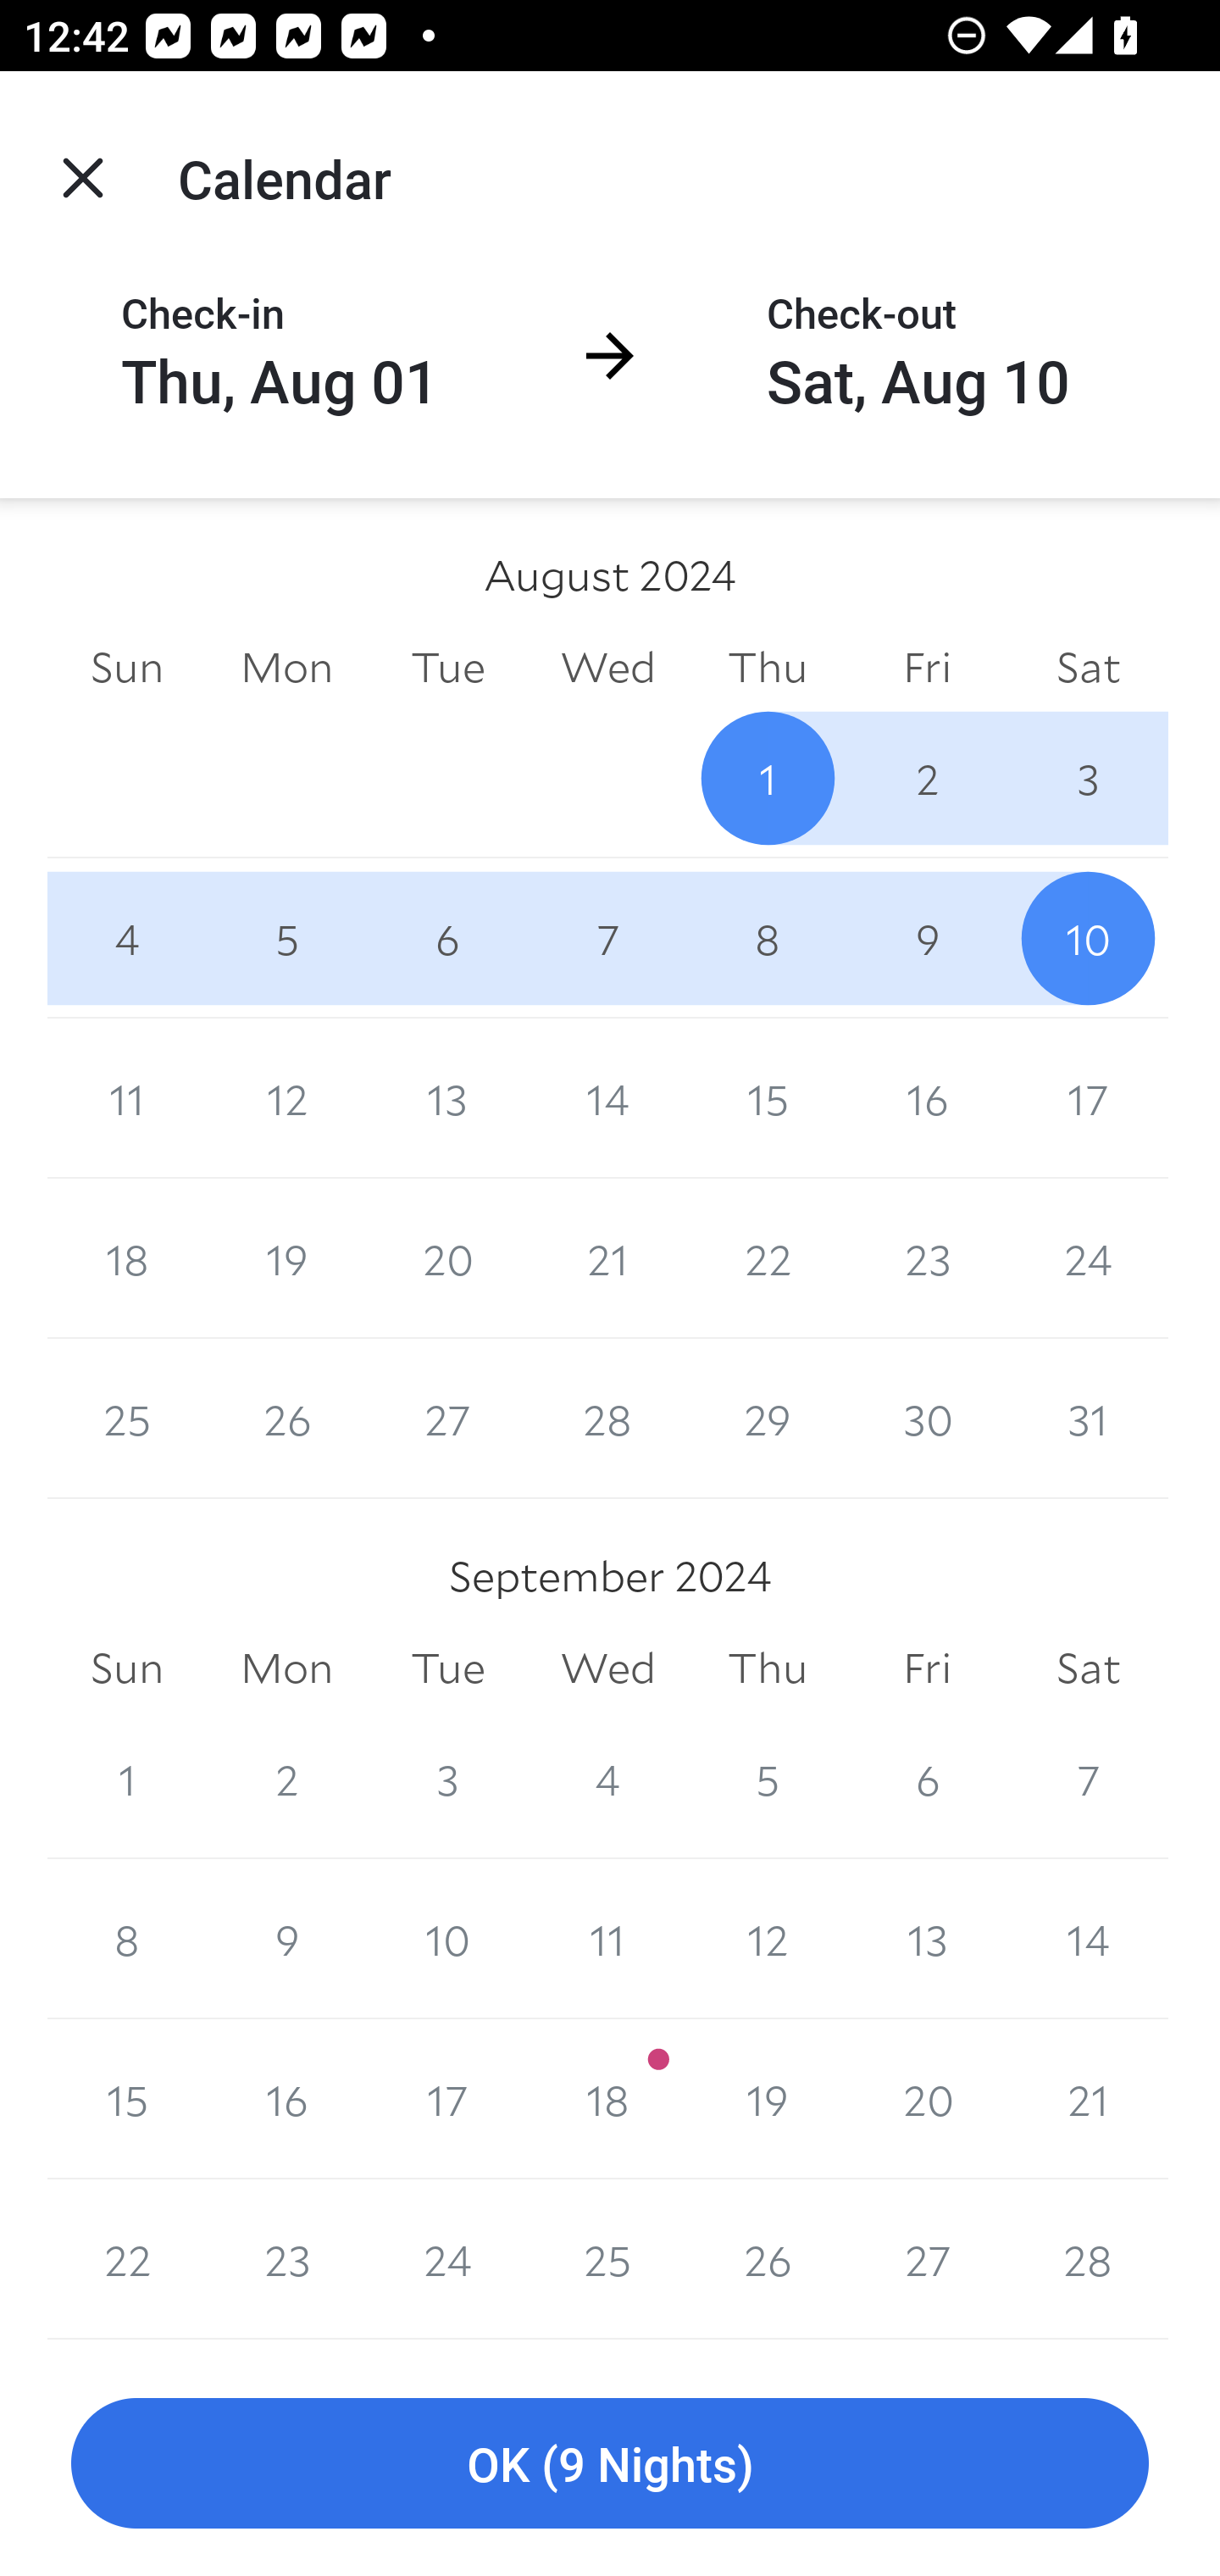 This screenshot has height=2576, width=1220. Describe the element at coordinates (1088, 1669) in the screenshot. I see `Sat` at that location.